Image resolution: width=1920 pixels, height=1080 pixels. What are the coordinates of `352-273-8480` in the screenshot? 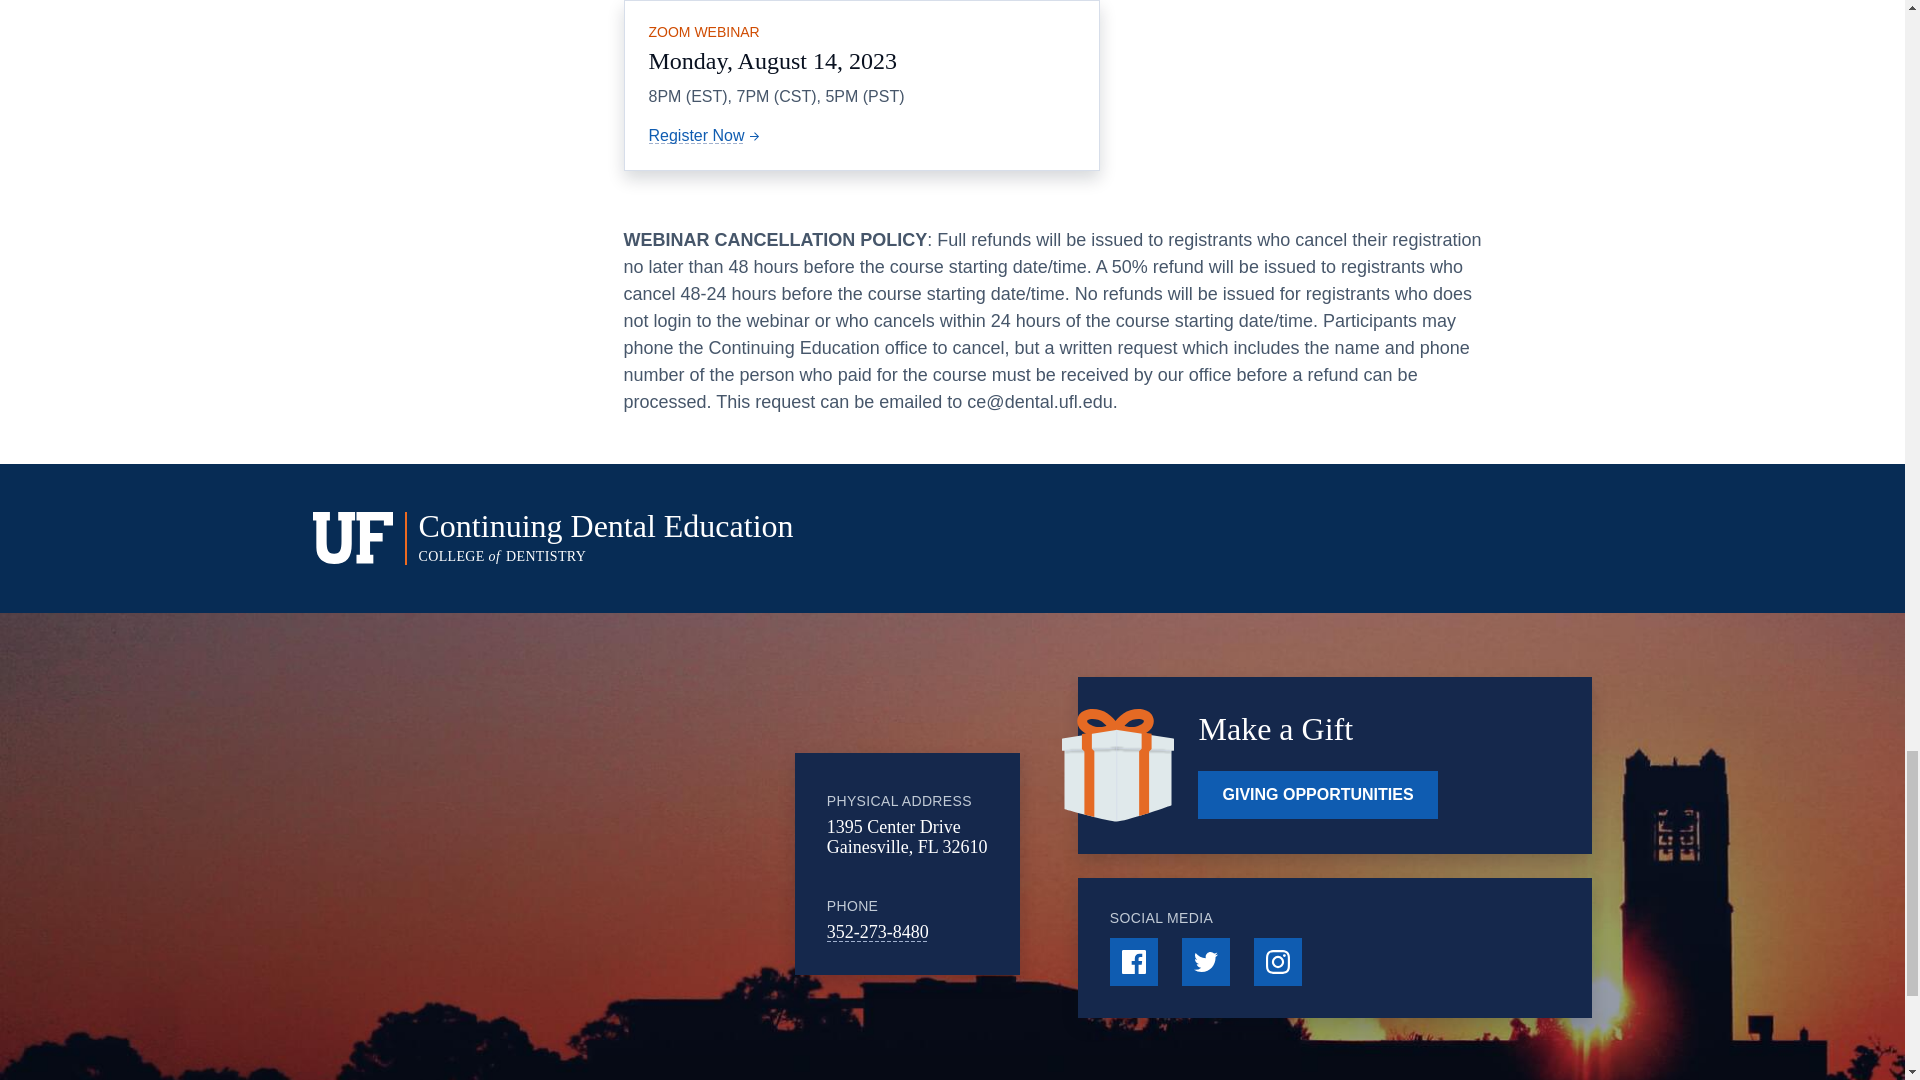 It's located at (878, 932).